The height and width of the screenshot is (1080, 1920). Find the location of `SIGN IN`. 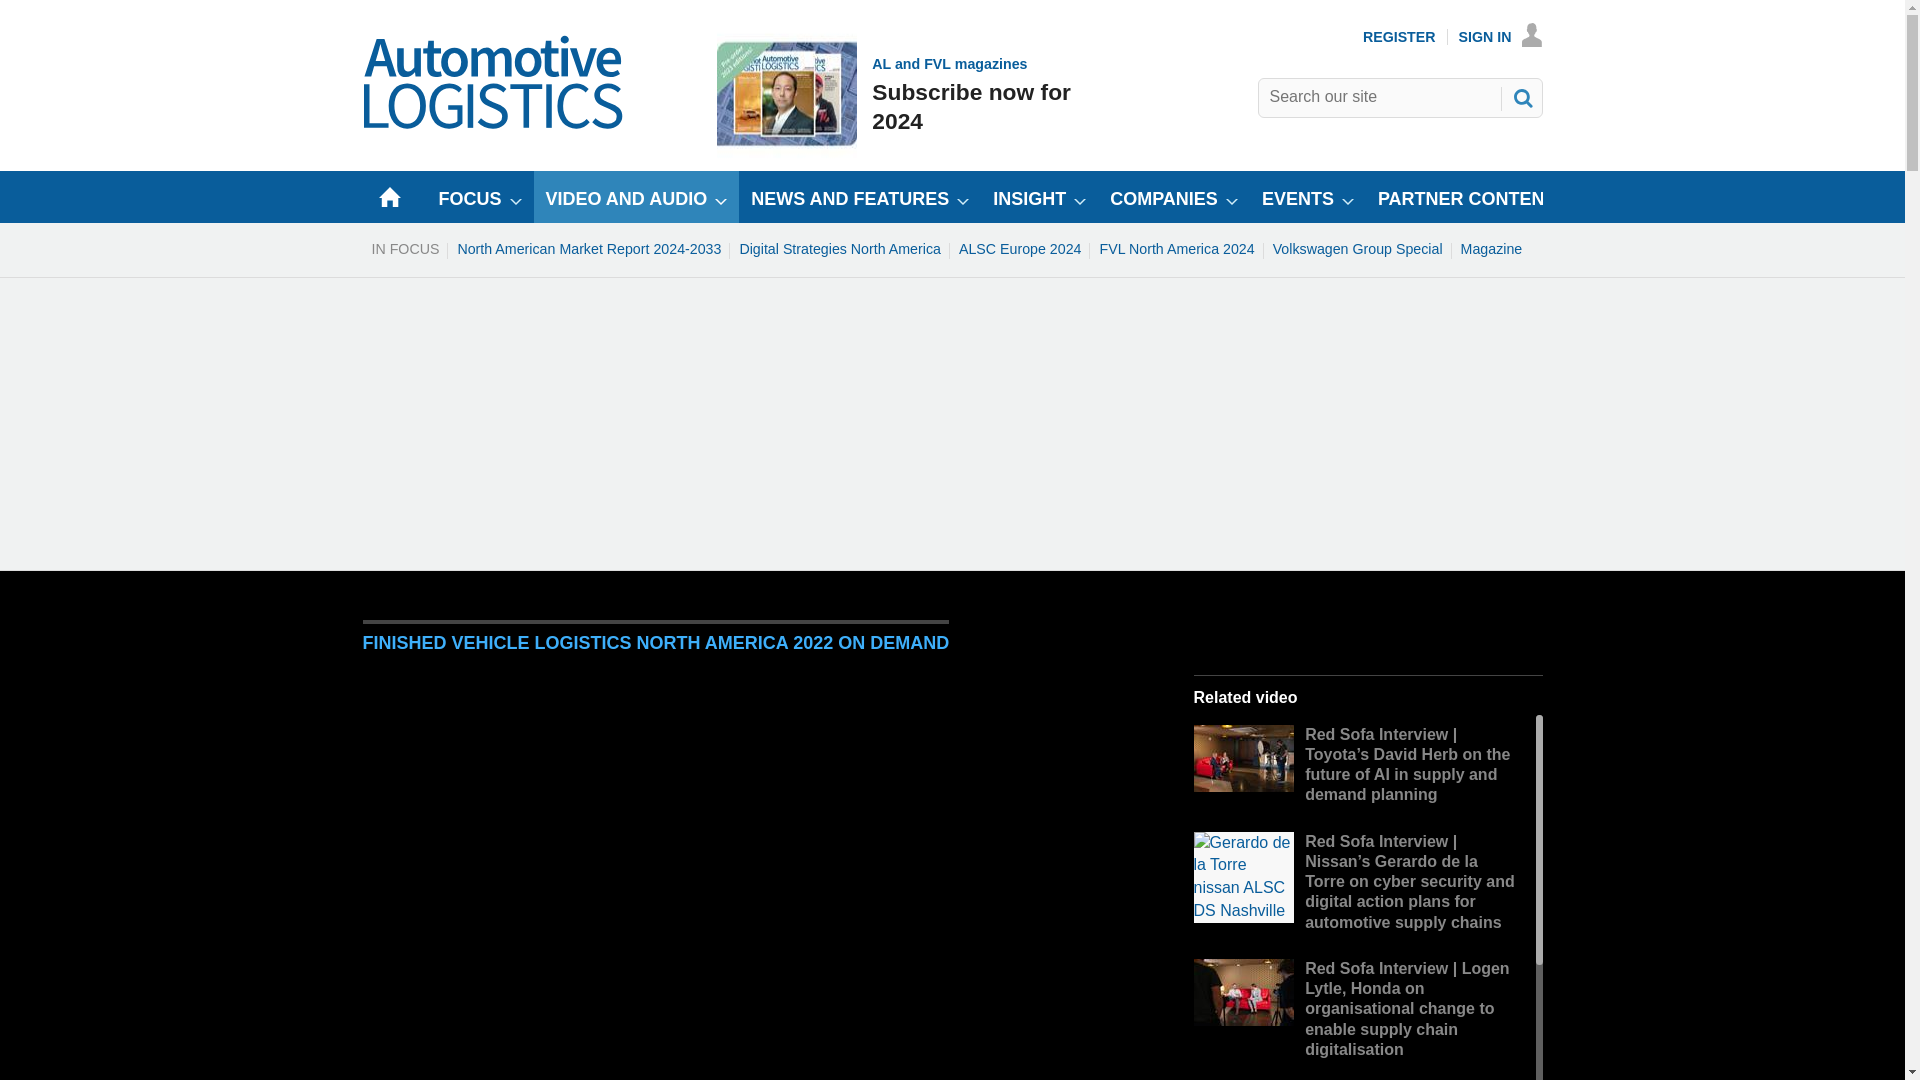

SIGN IN is located at coordinates (1176, 248).